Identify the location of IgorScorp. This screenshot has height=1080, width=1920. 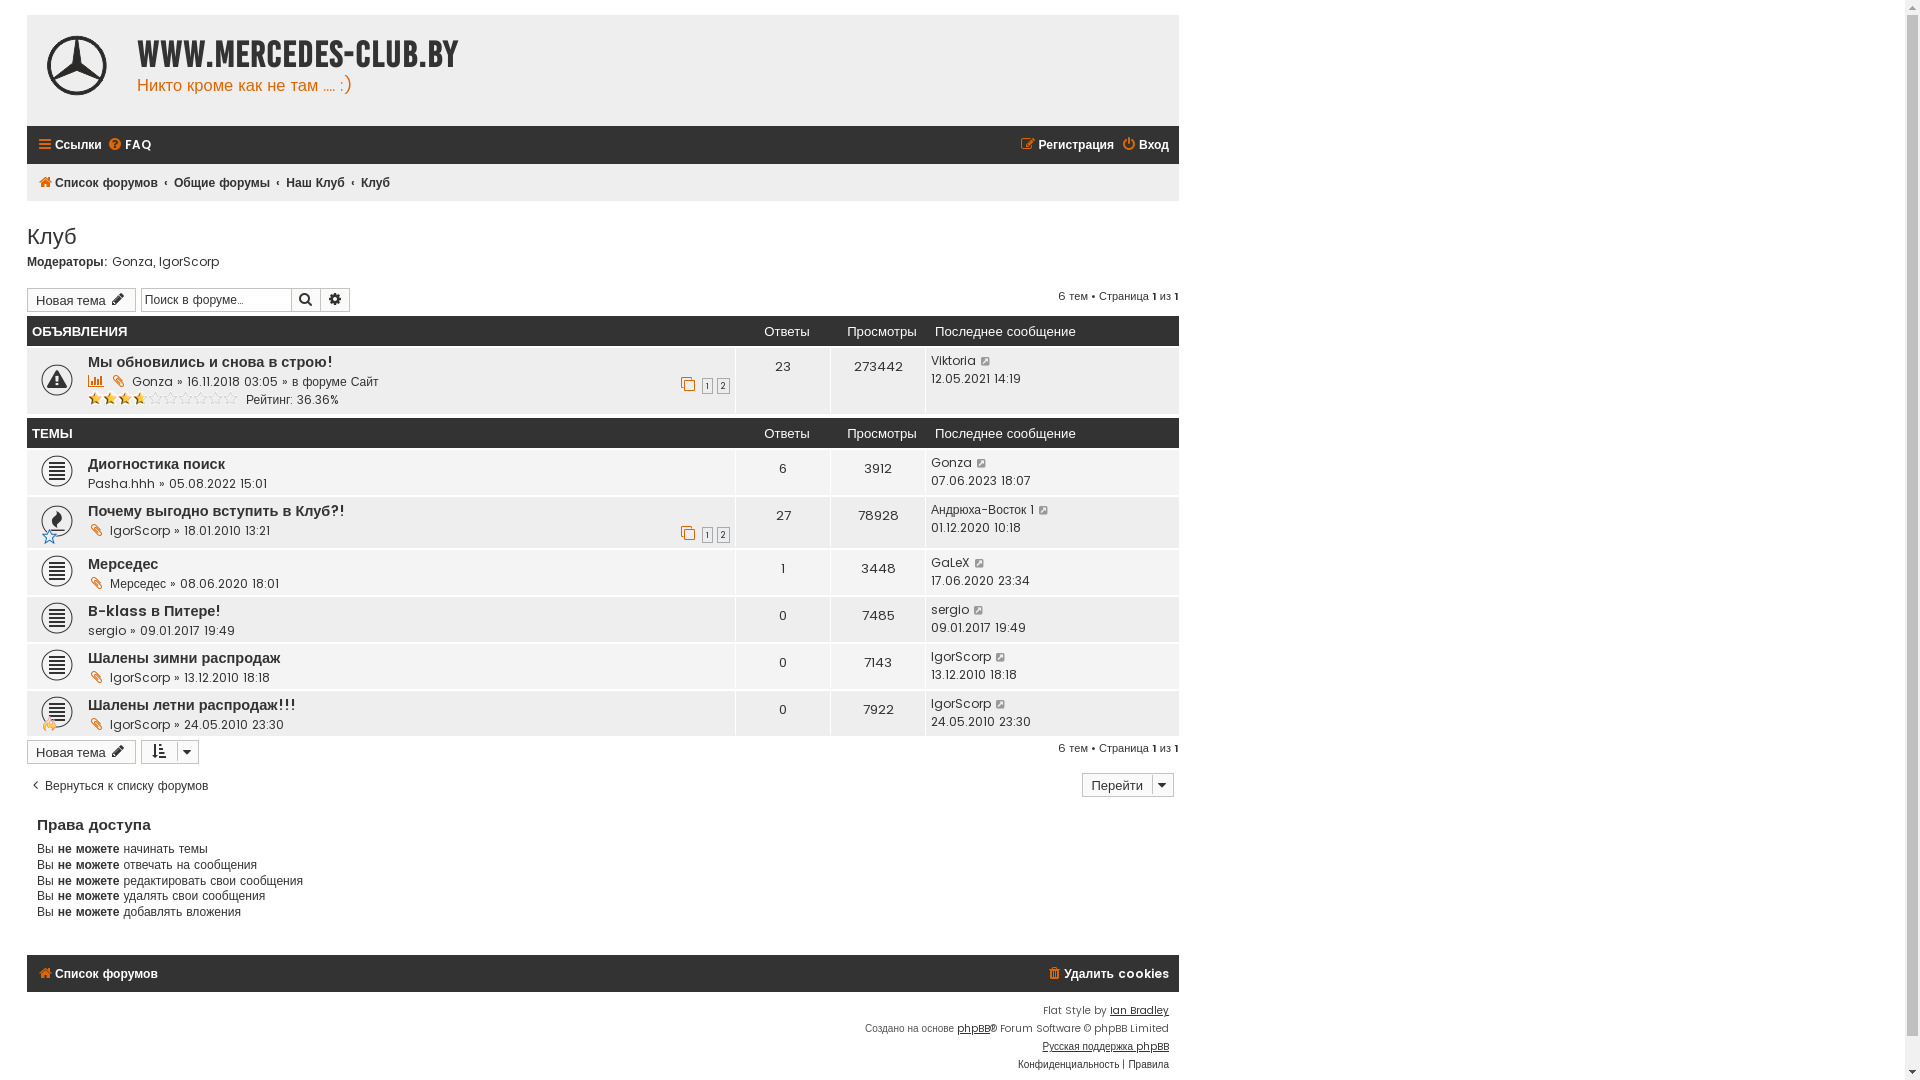
(140, 678).